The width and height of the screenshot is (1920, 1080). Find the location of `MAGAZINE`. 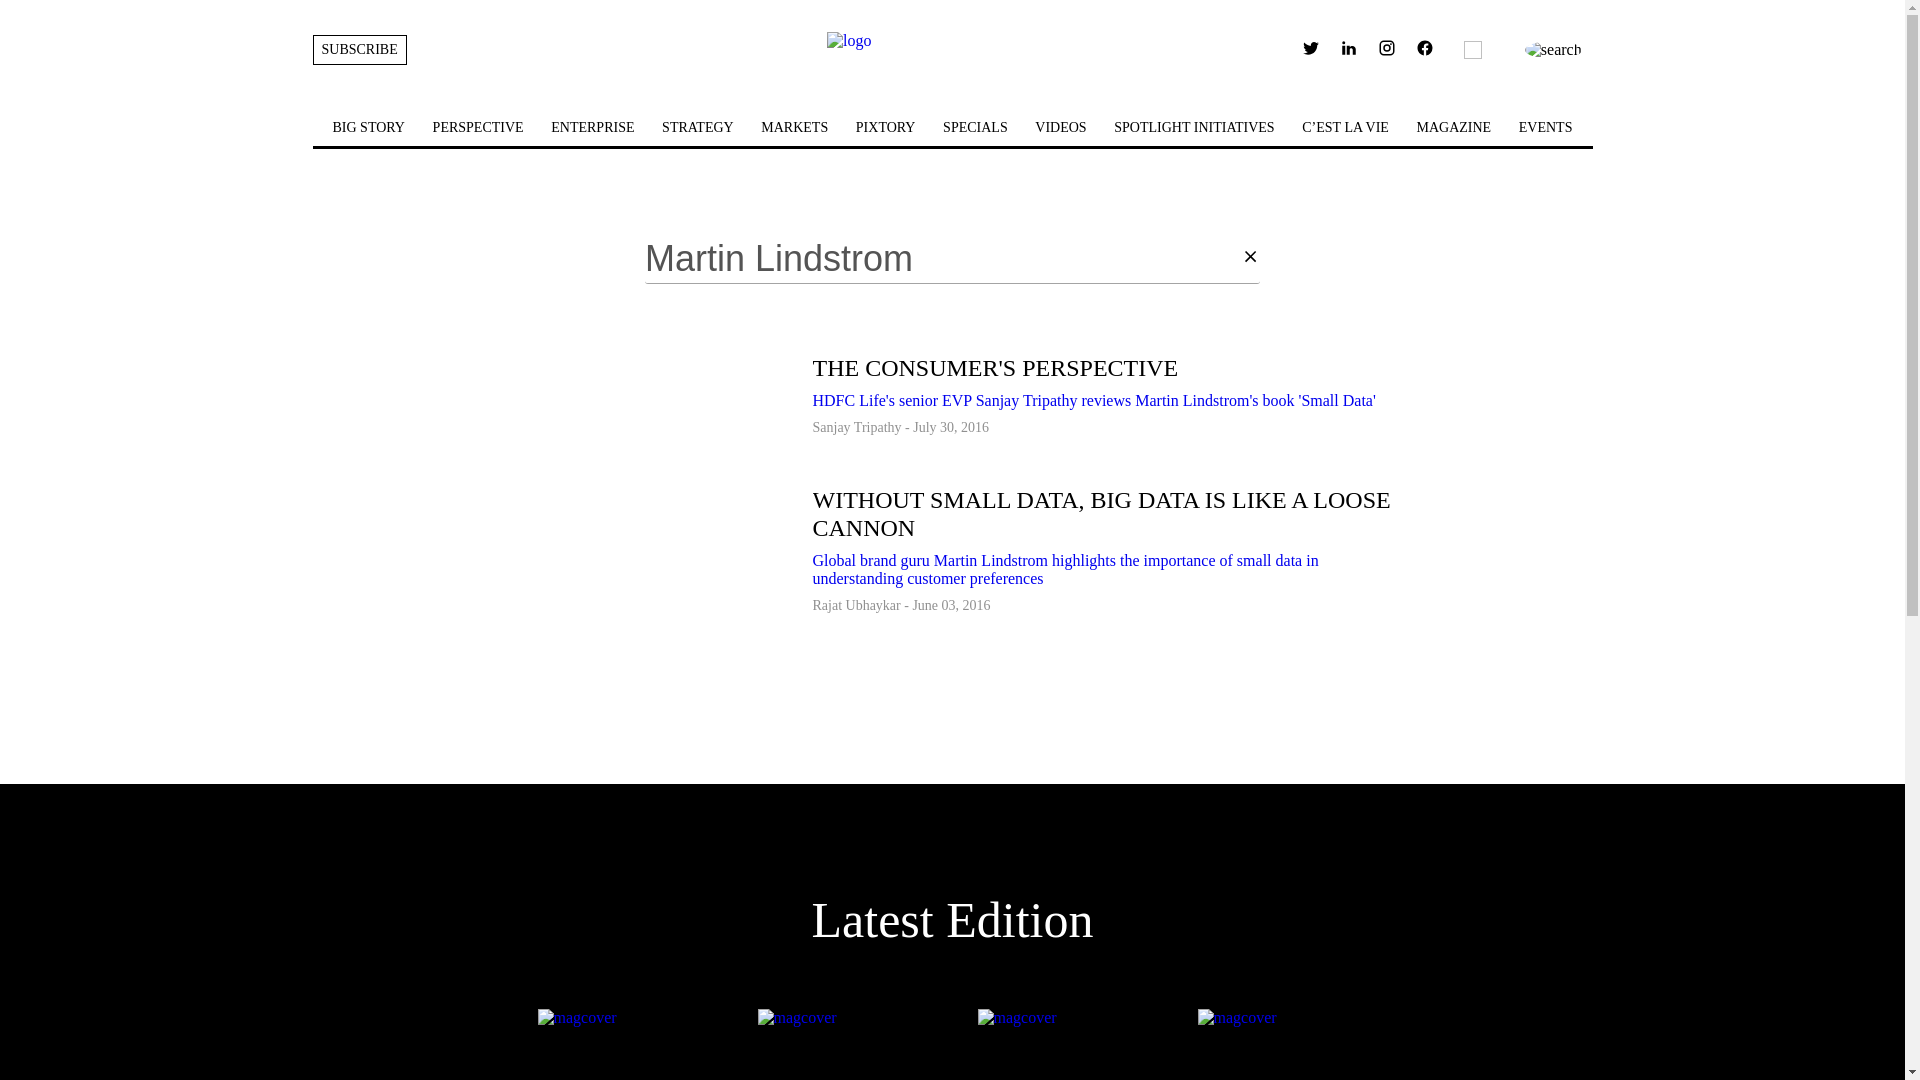

MAGAZINE is located at coordinates (1454, 127).